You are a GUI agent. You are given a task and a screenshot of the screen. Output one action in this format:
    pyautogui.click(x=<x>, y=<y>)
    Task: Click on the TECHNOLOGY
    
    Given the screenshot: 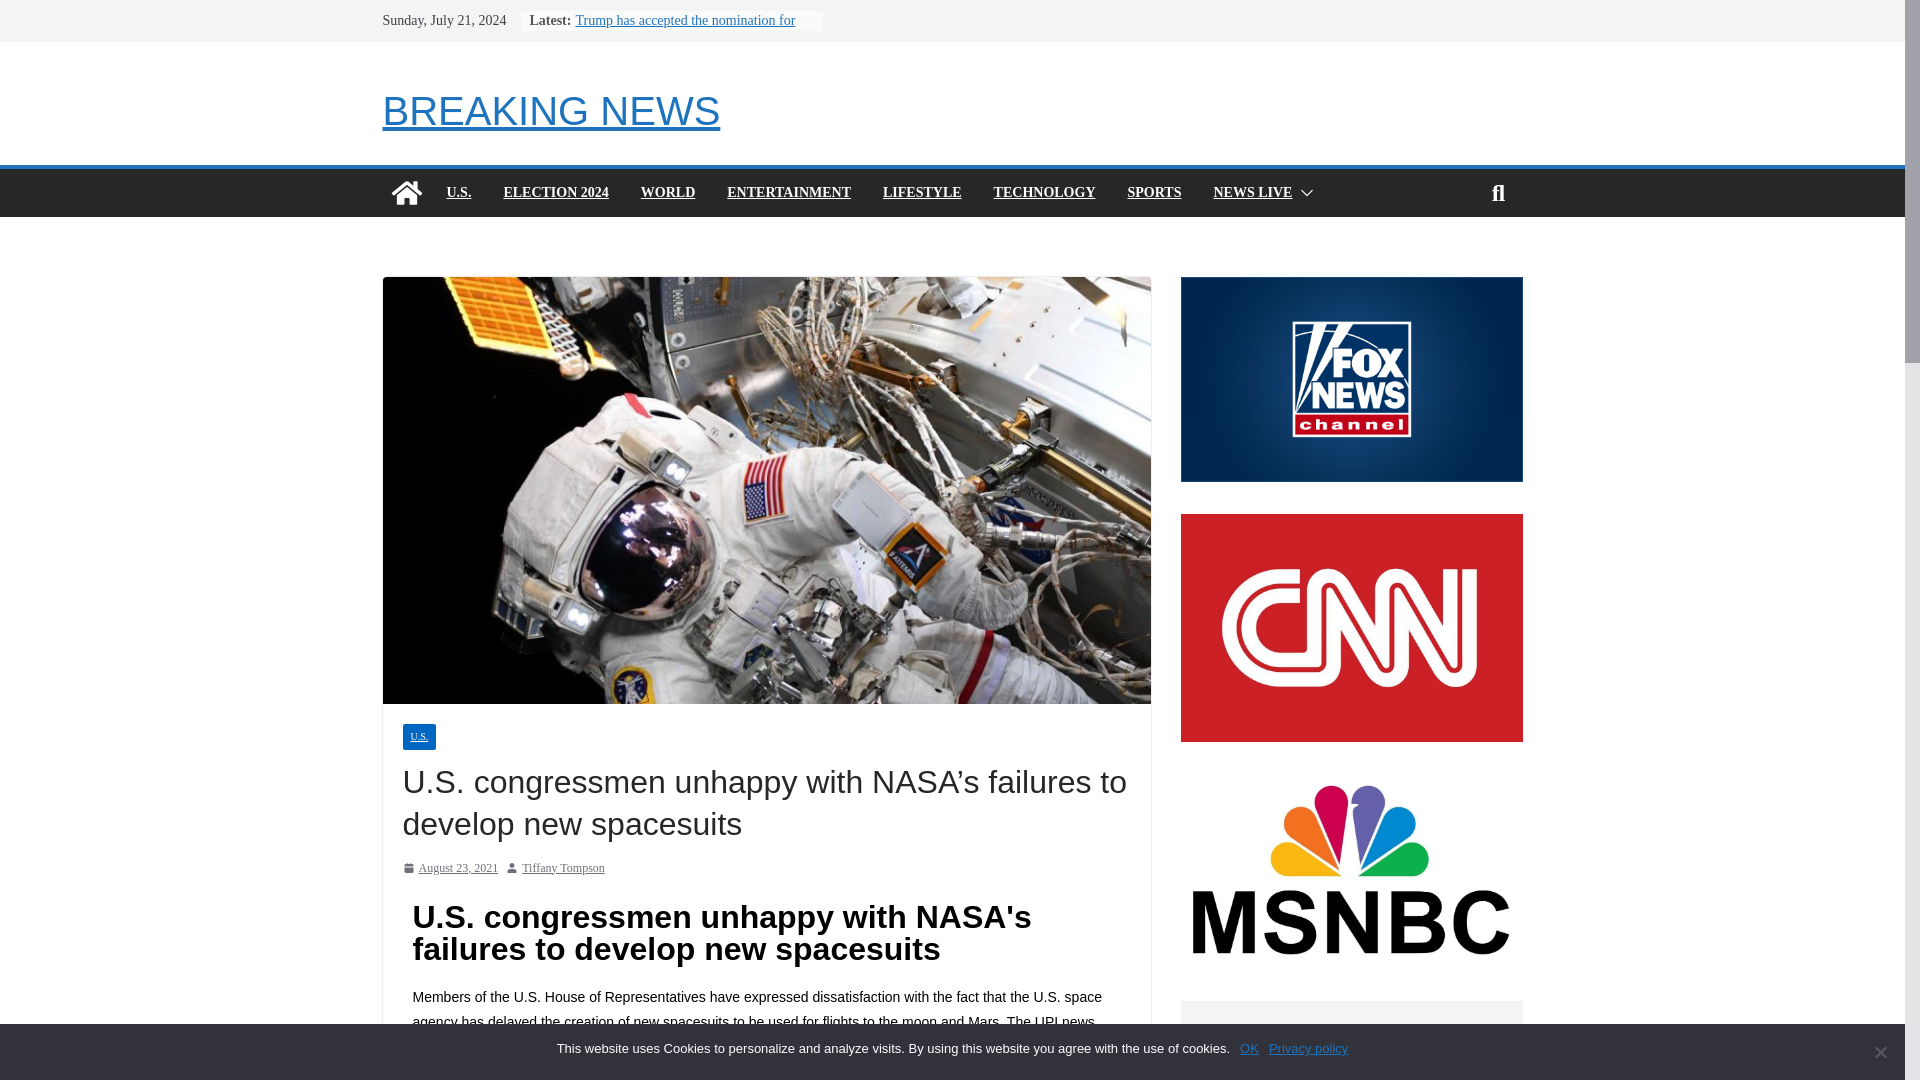 What is the action you would take?
    pyautogui.click(x=1045, y=193)
    